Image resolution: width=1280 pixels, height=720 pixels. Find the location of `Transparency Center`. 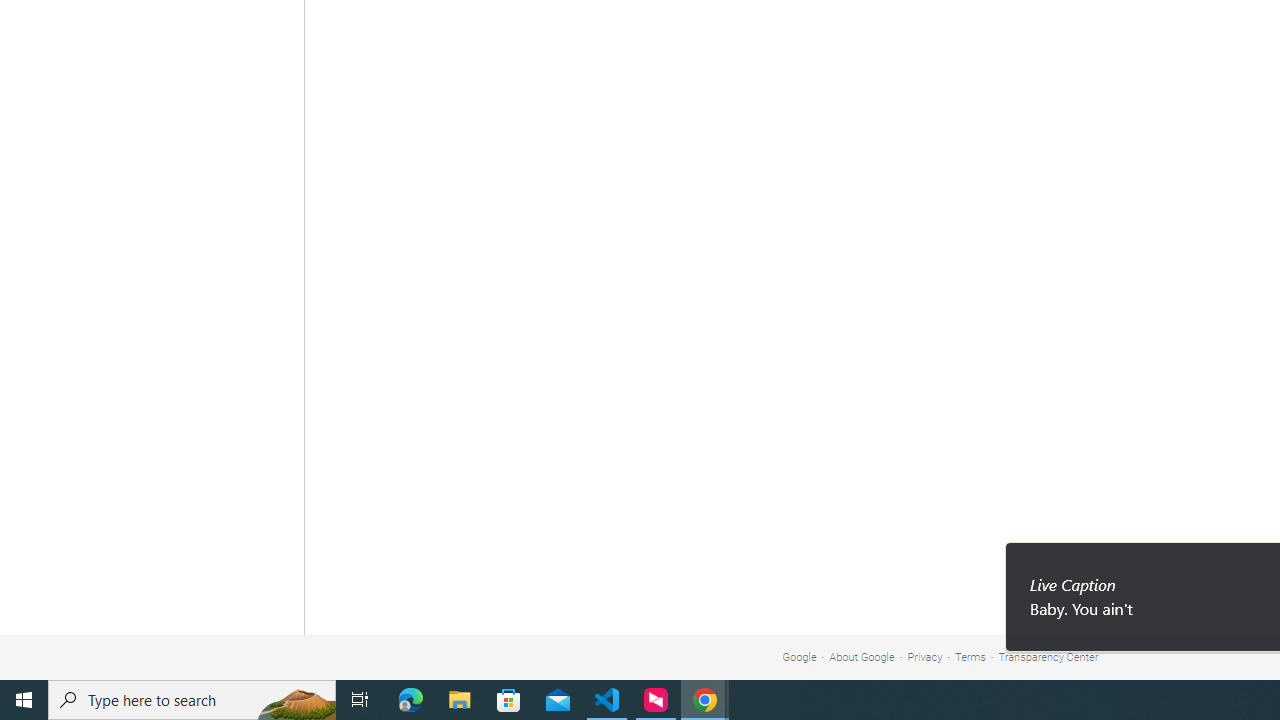

Transparency Center is located at coordinates (1048, 656).